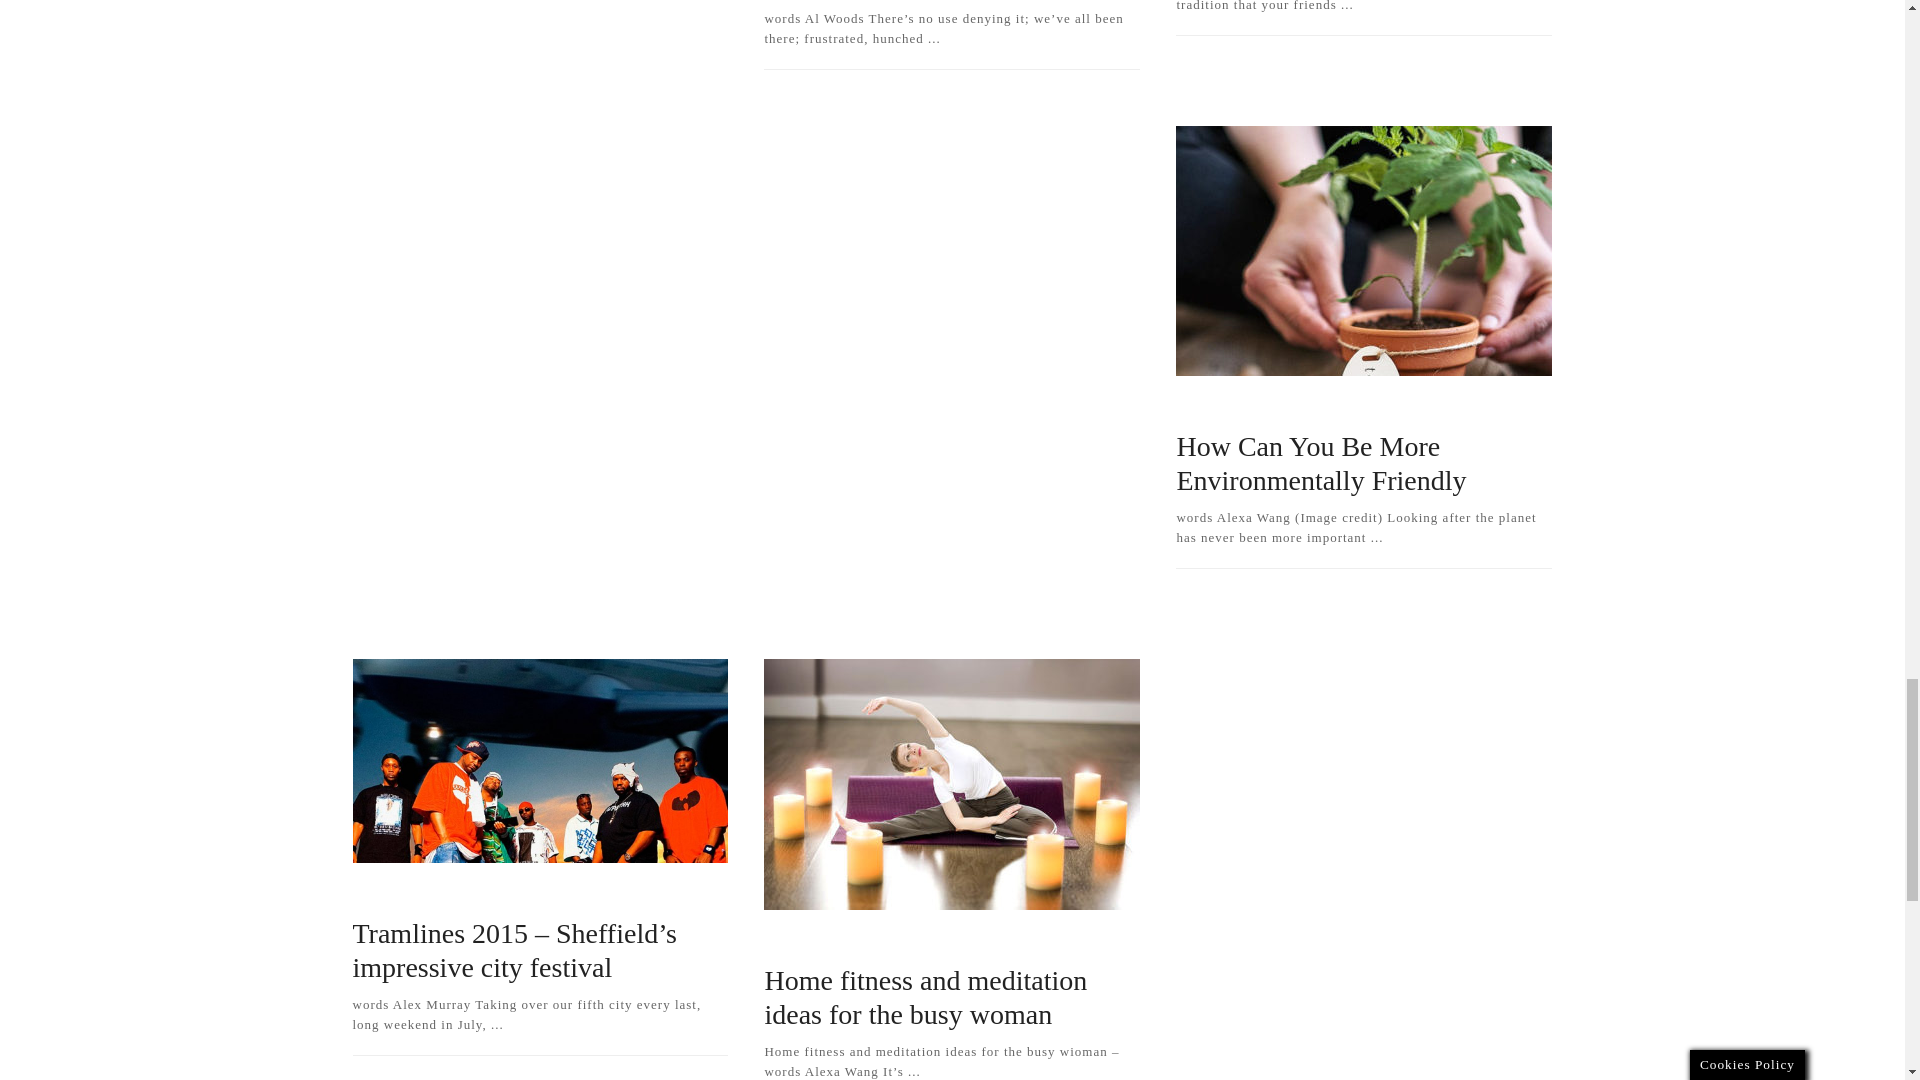 The image size is (1920, 1080). Describe the element at coordinates (1322, 406) in the screenshot. I see `View all posts in 1853` at that location.